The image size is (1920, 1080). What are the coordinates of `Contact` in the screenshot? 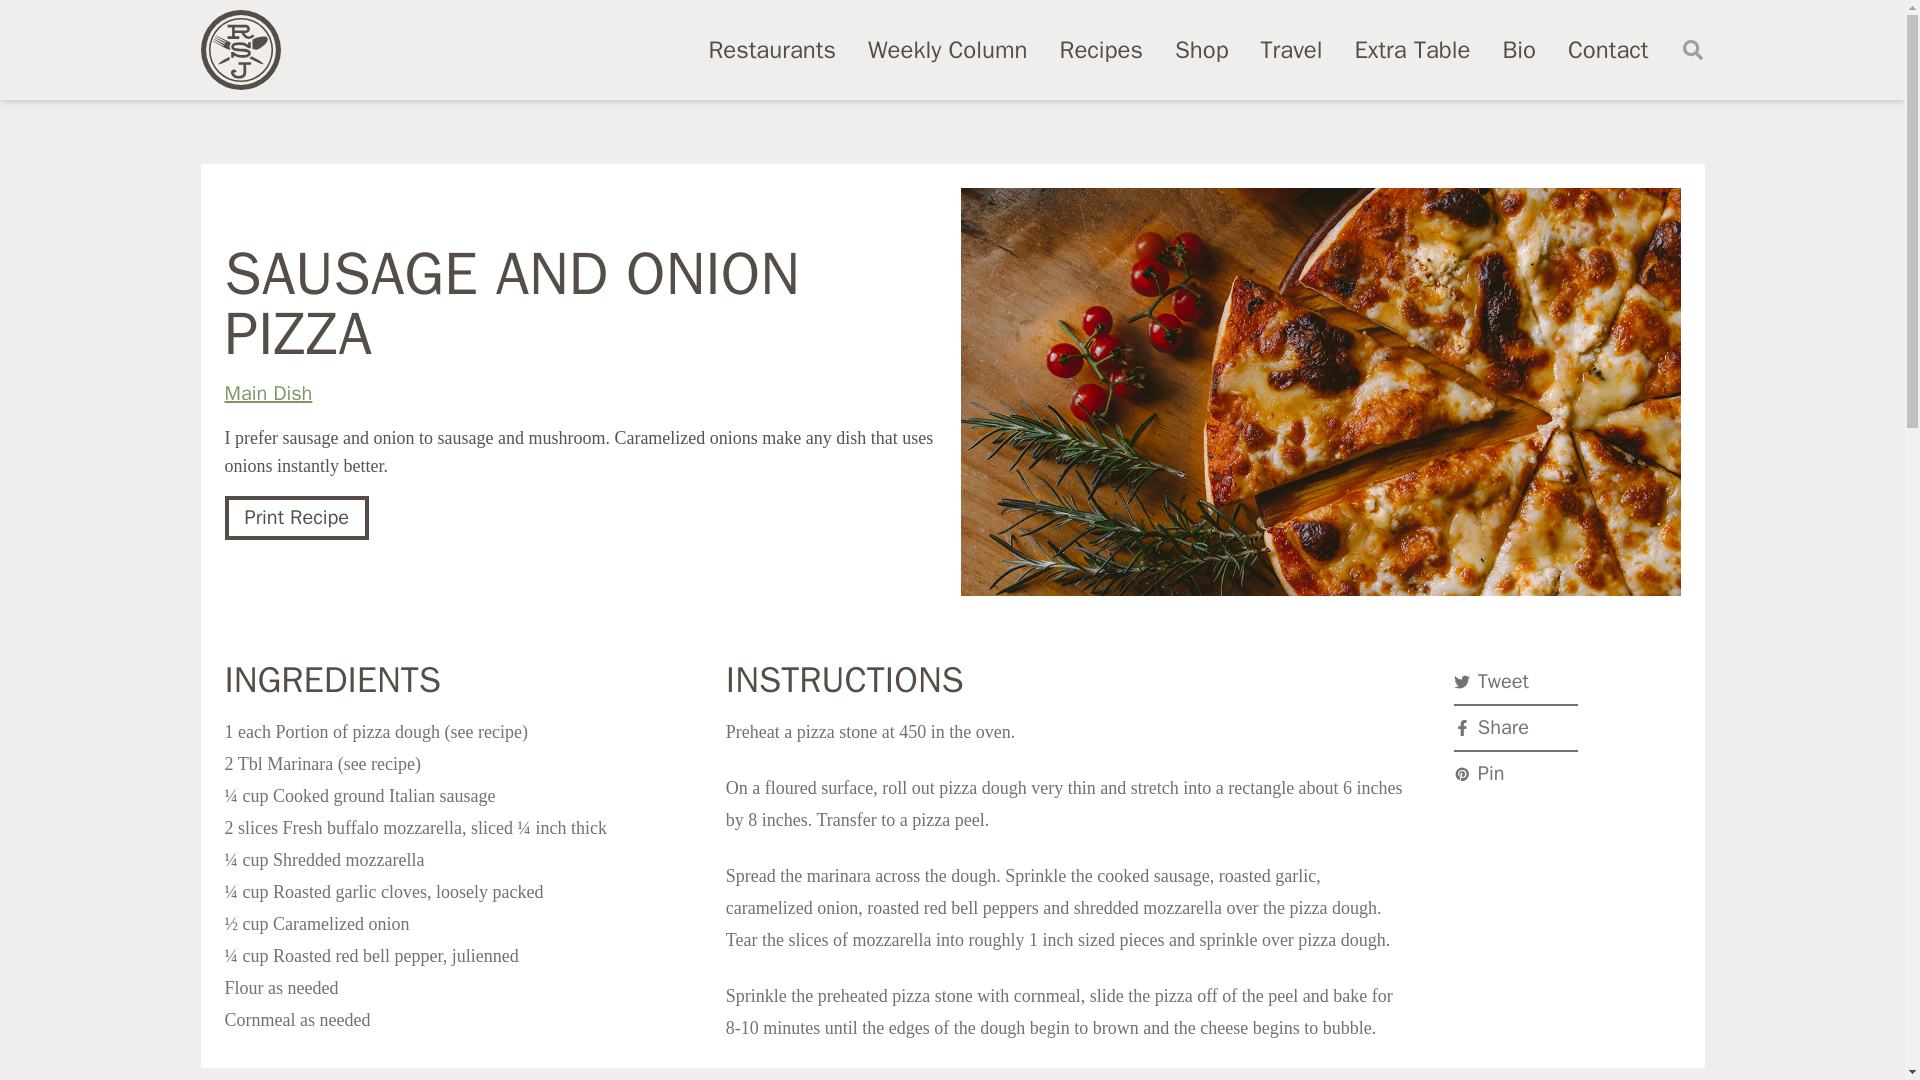 It's located at (1608, 49).